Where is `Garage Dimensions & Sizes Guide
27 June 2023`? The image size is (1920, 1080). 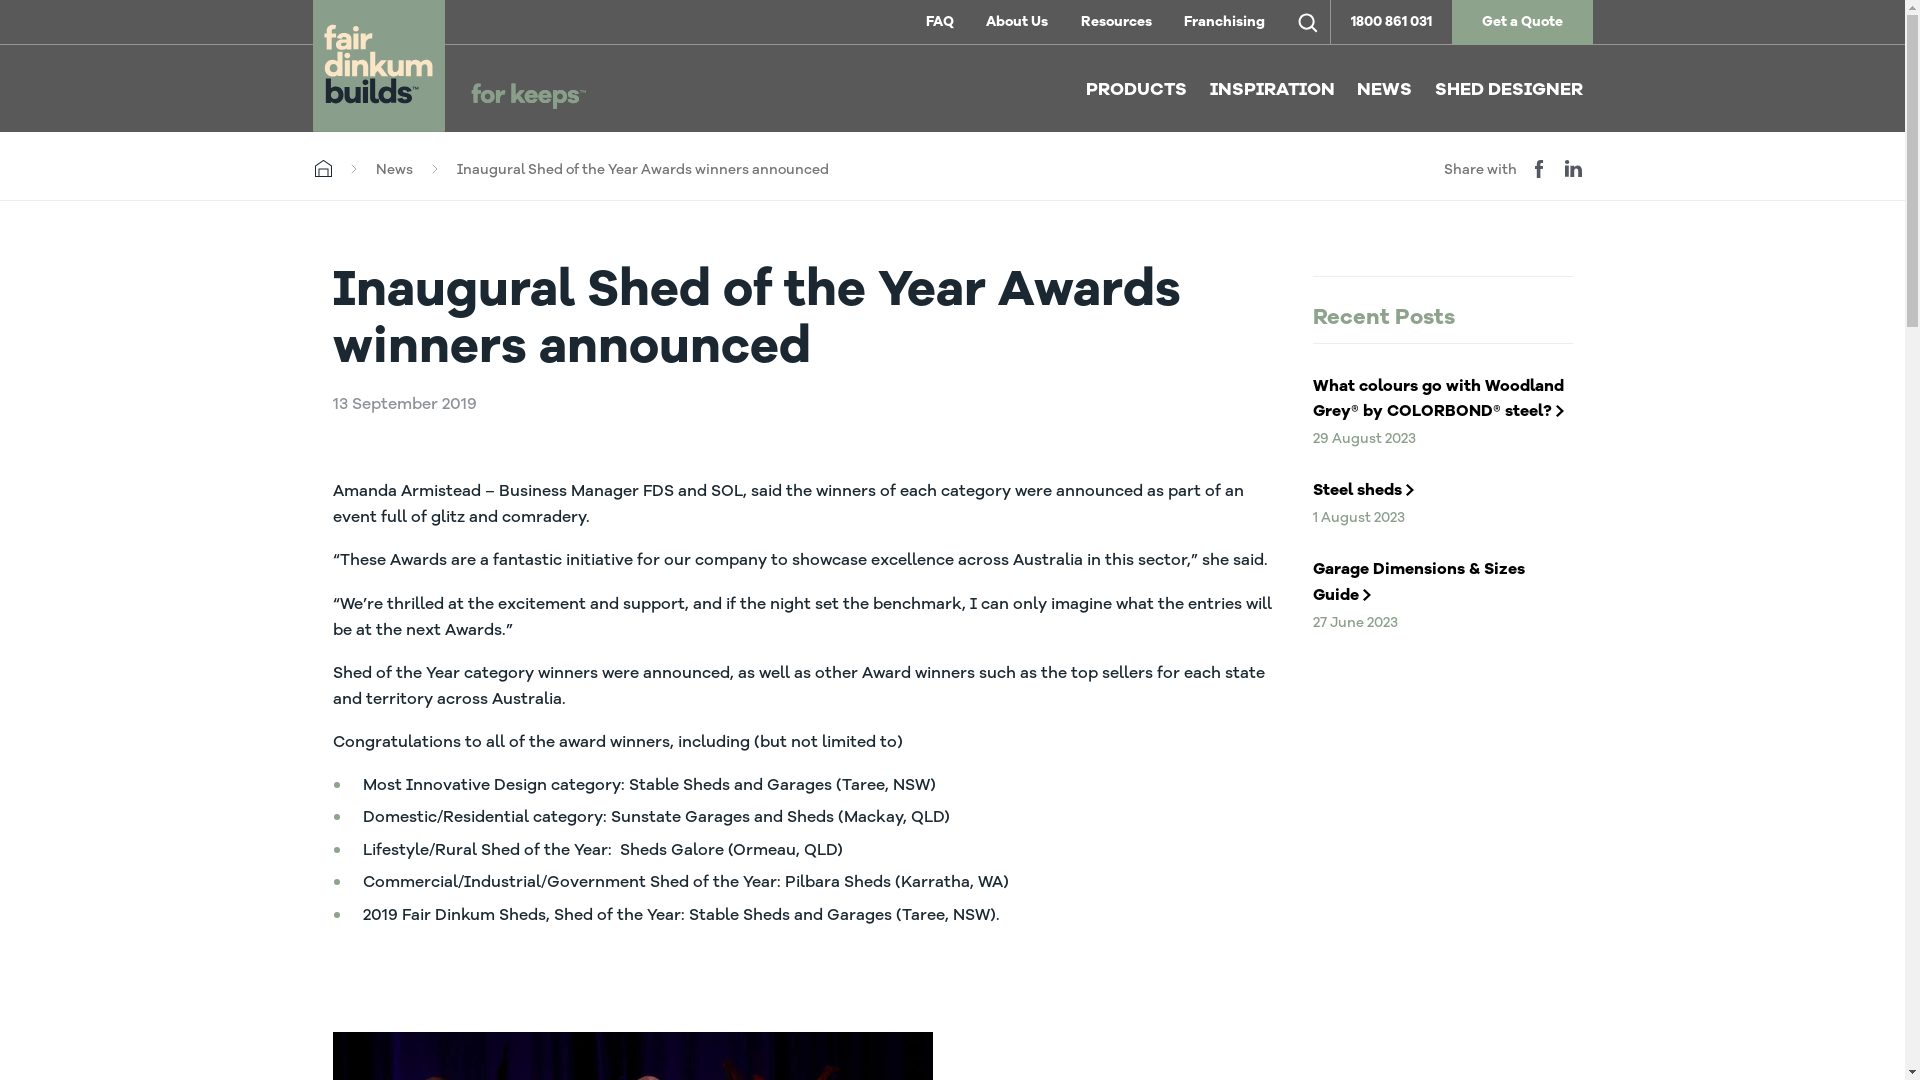 Garage Dimensions & Sizes Guide
27 June 2023 is located at coordinates (1442, 590).